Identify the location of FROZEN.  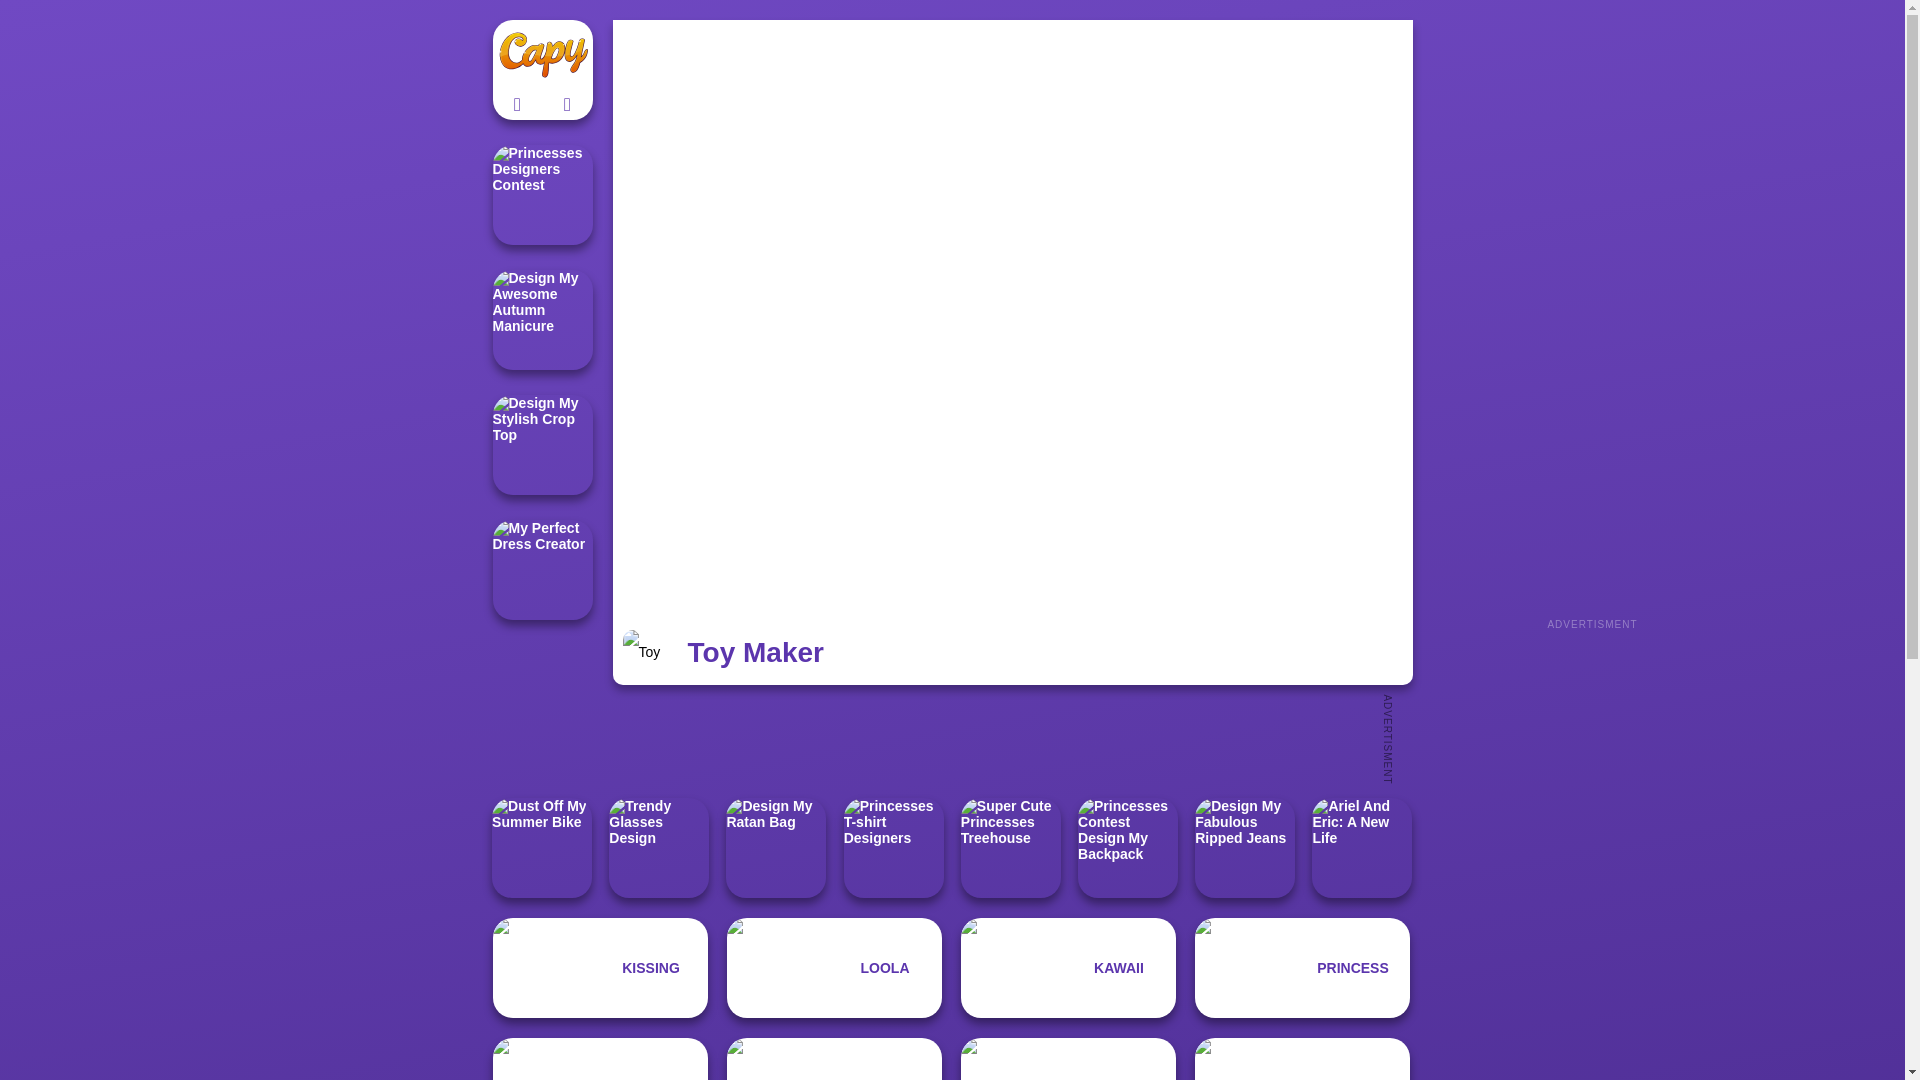
(1302, 1058).